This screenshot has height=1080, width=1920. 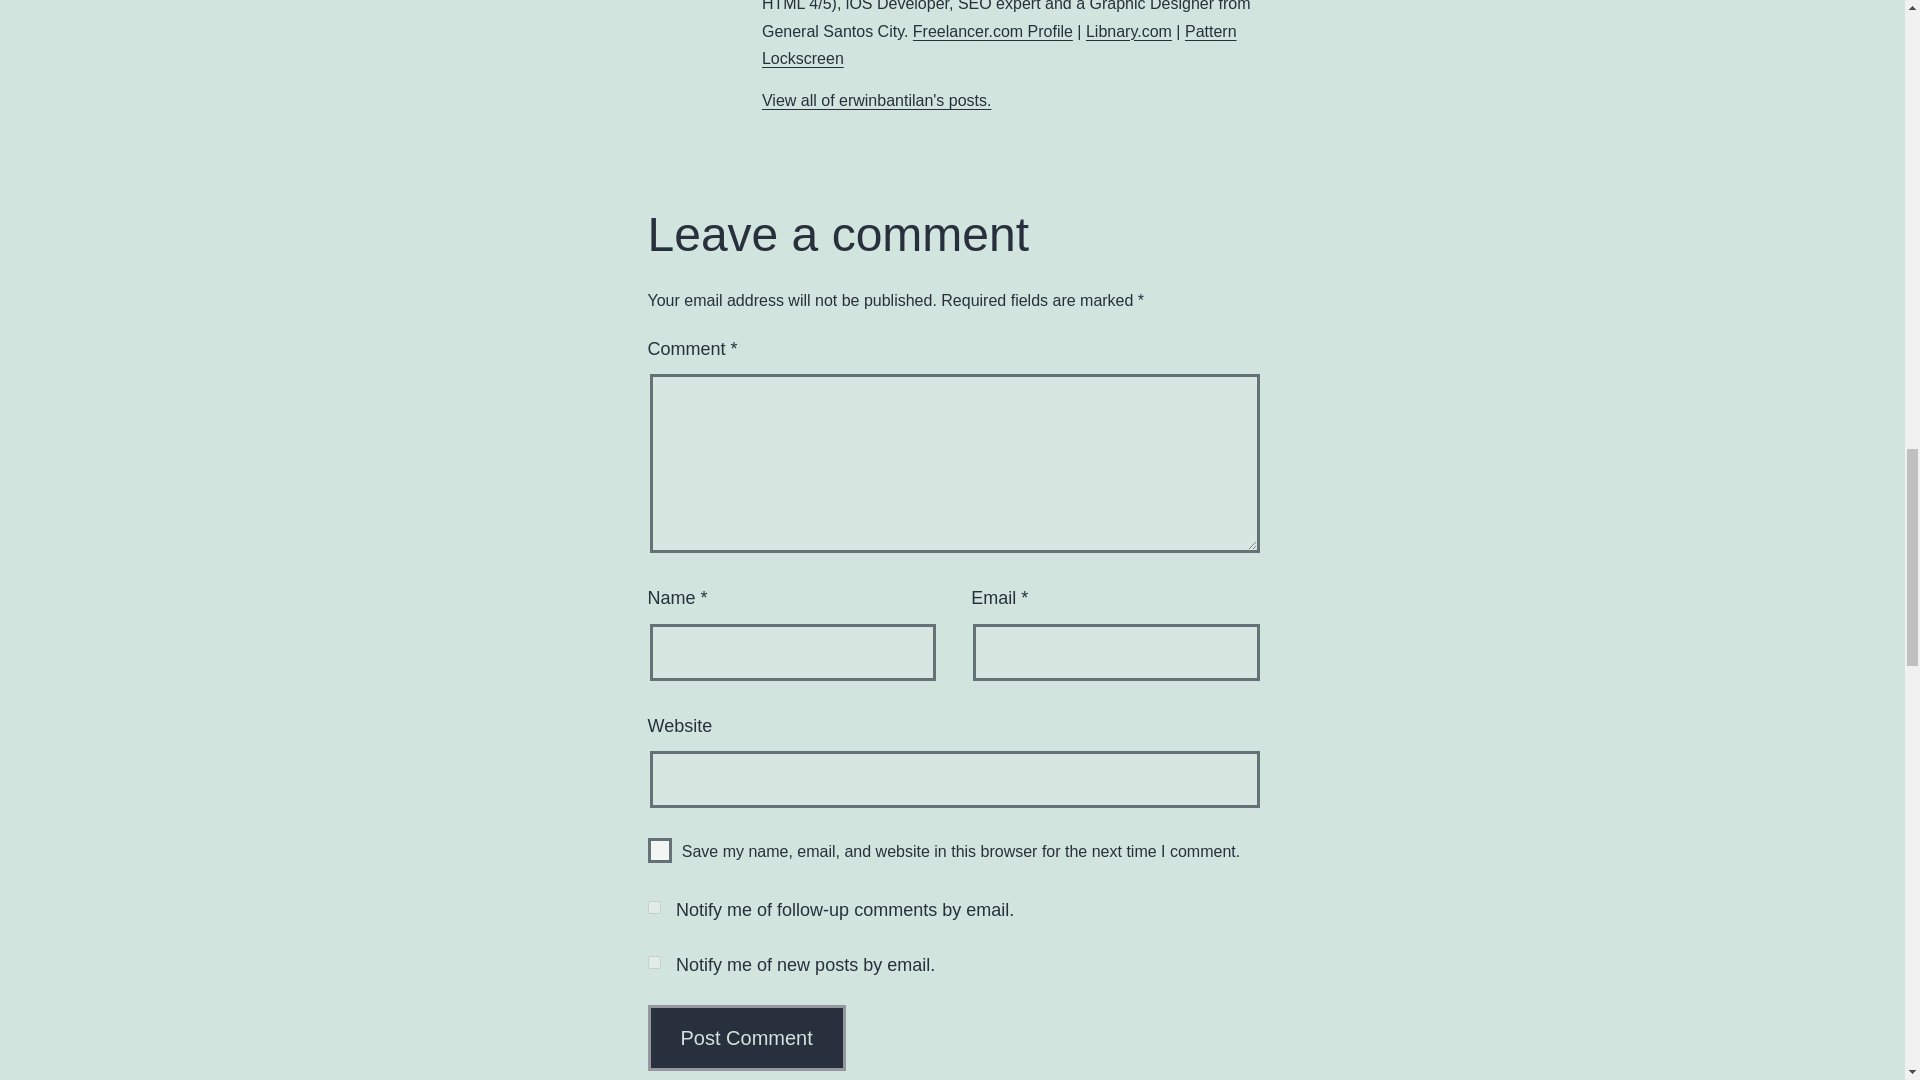 What do you see at coordinates (1128, 30) in the screenshot?
I see `Libnary.com` at bounding box center [1128, 30].